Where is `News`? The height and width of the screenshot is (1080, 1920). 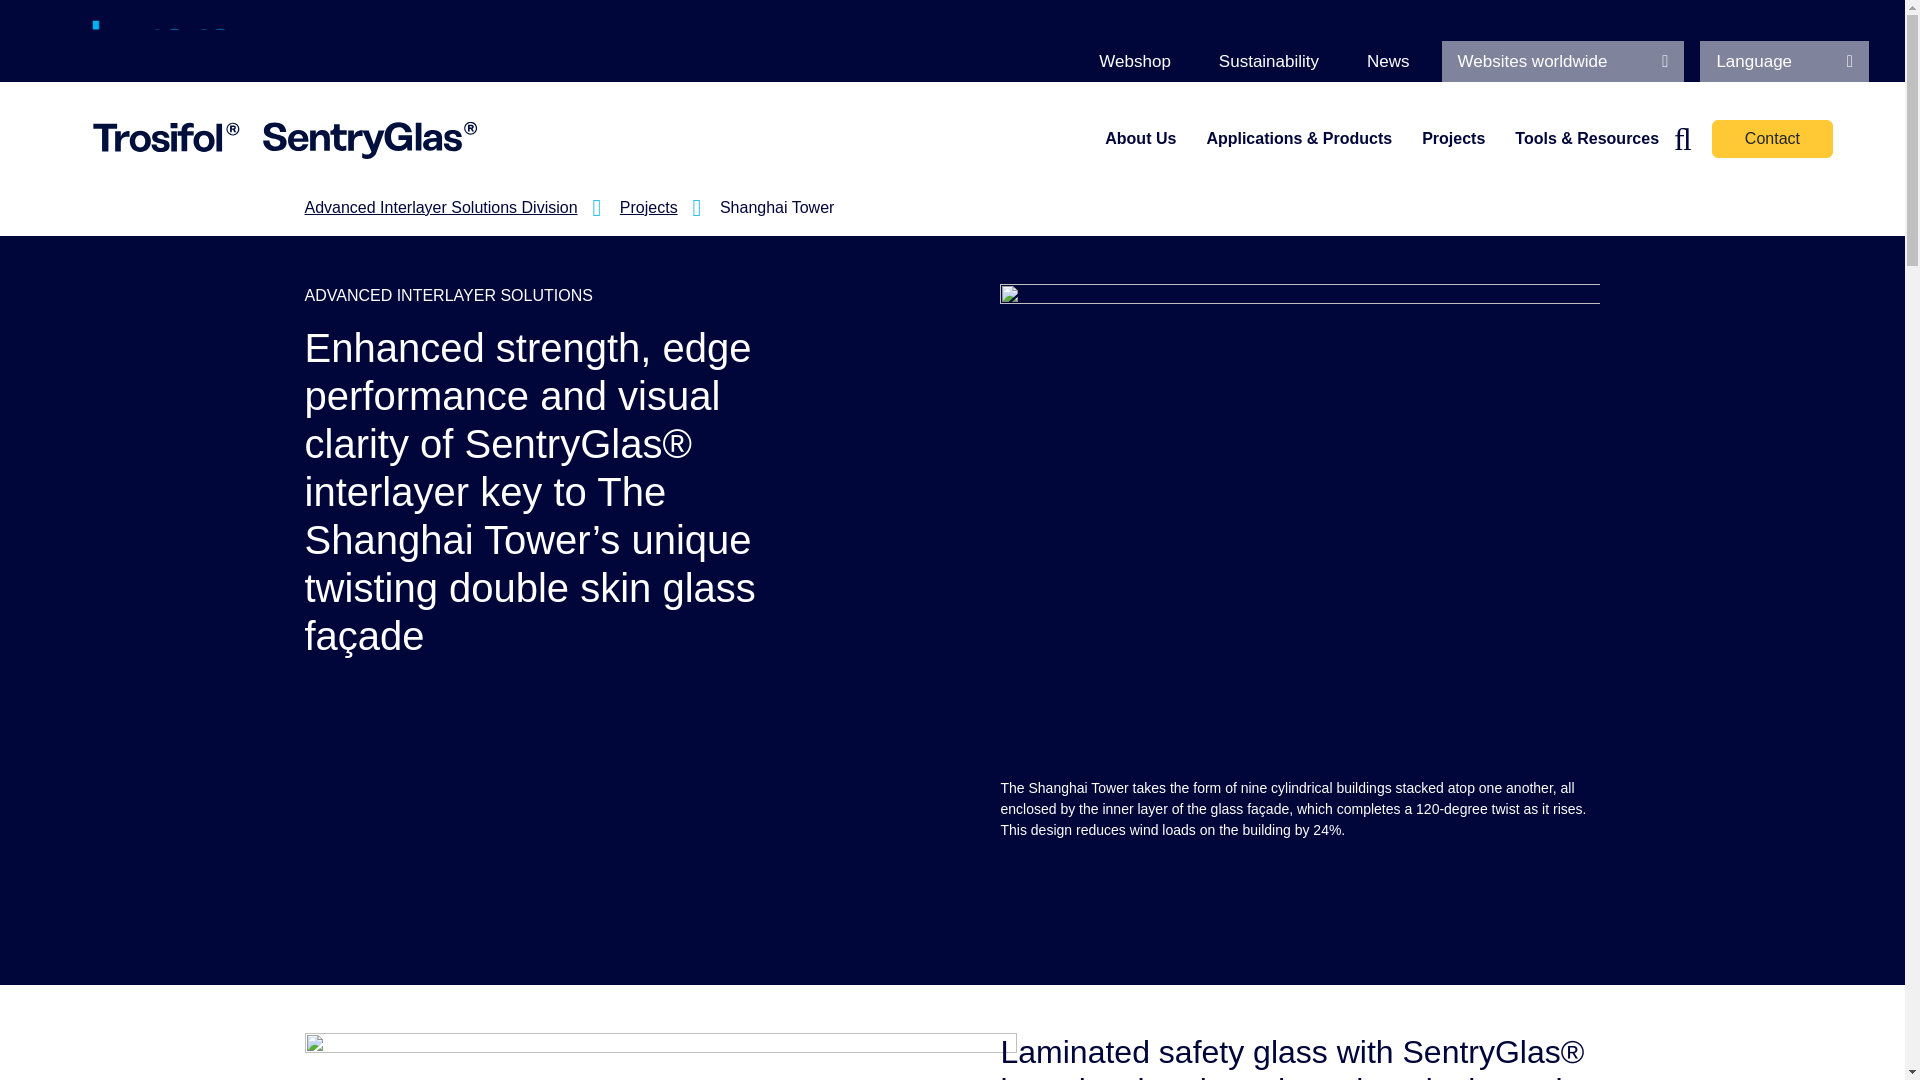
News is located at coordinates (1388, 62).